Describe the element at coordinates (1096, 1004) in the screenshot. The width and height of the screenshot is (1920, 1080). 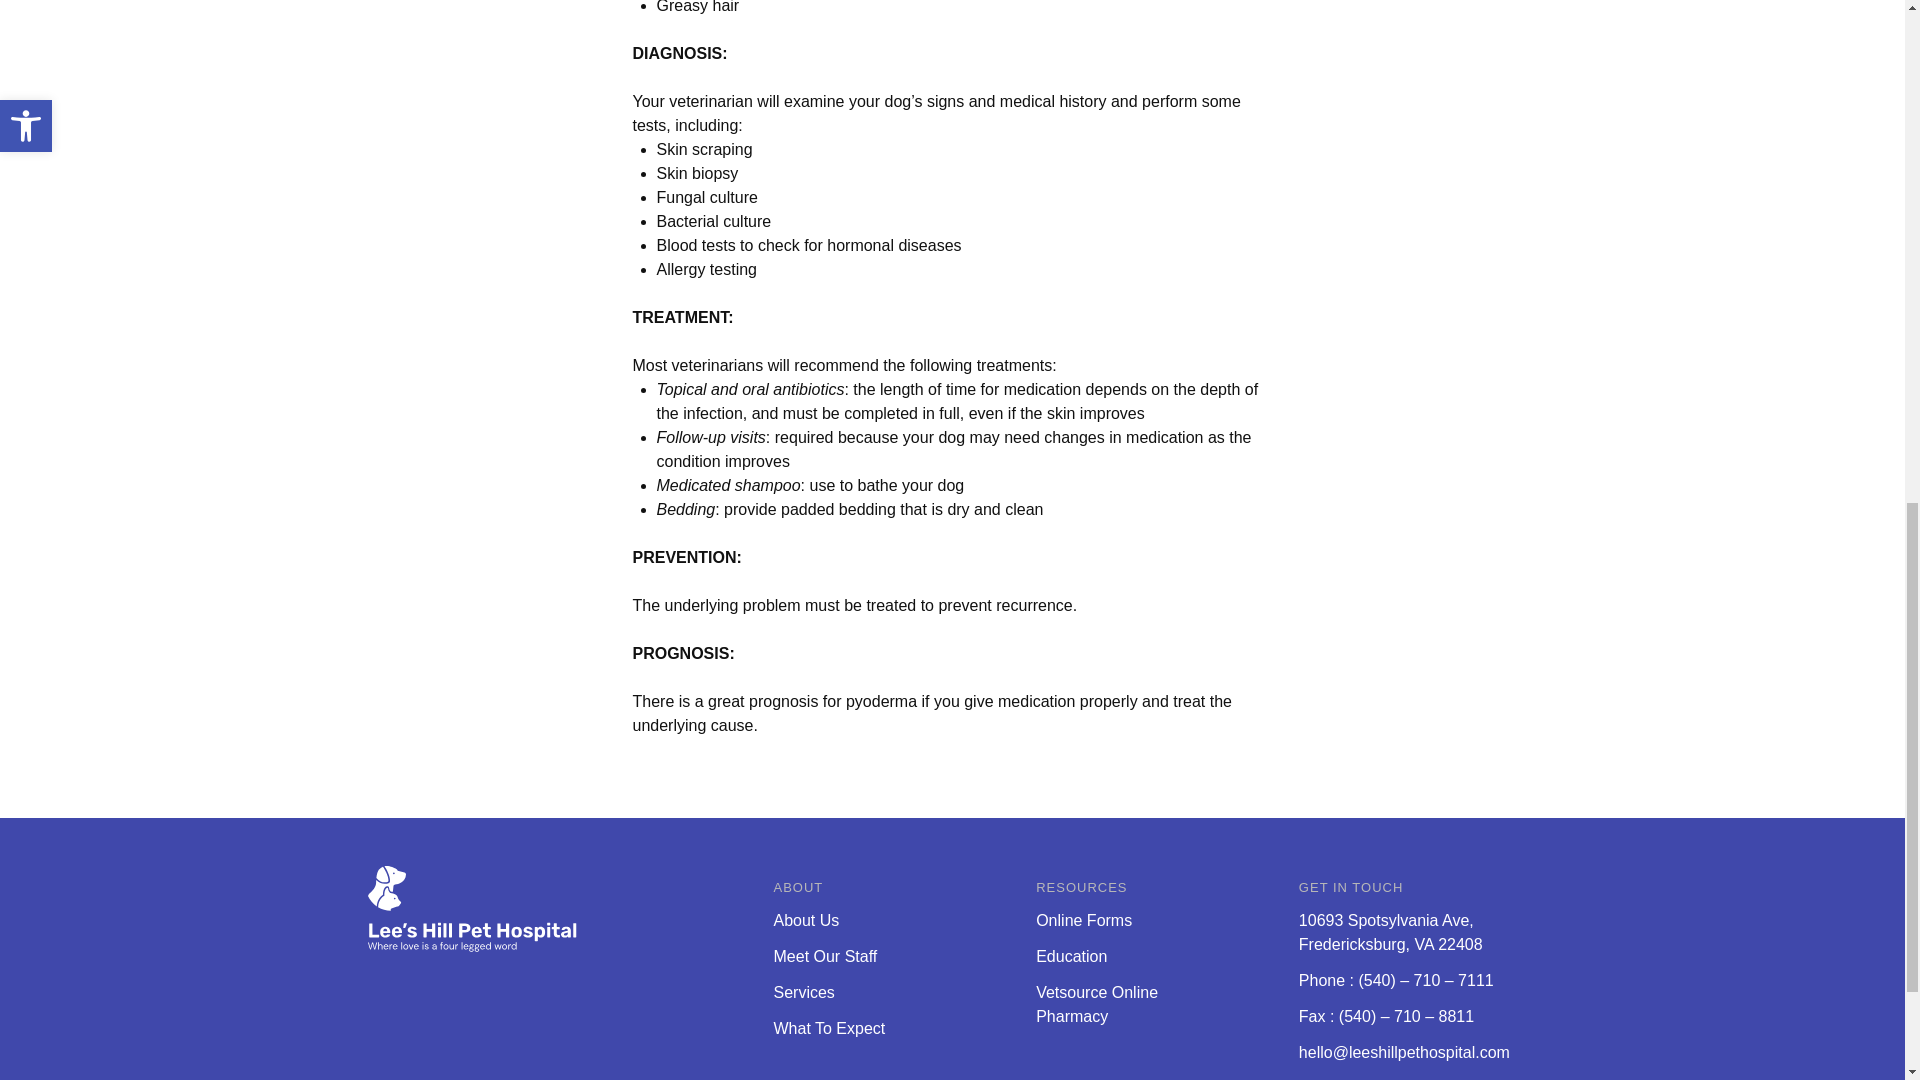
I see `Meet Our Staff` at that location.